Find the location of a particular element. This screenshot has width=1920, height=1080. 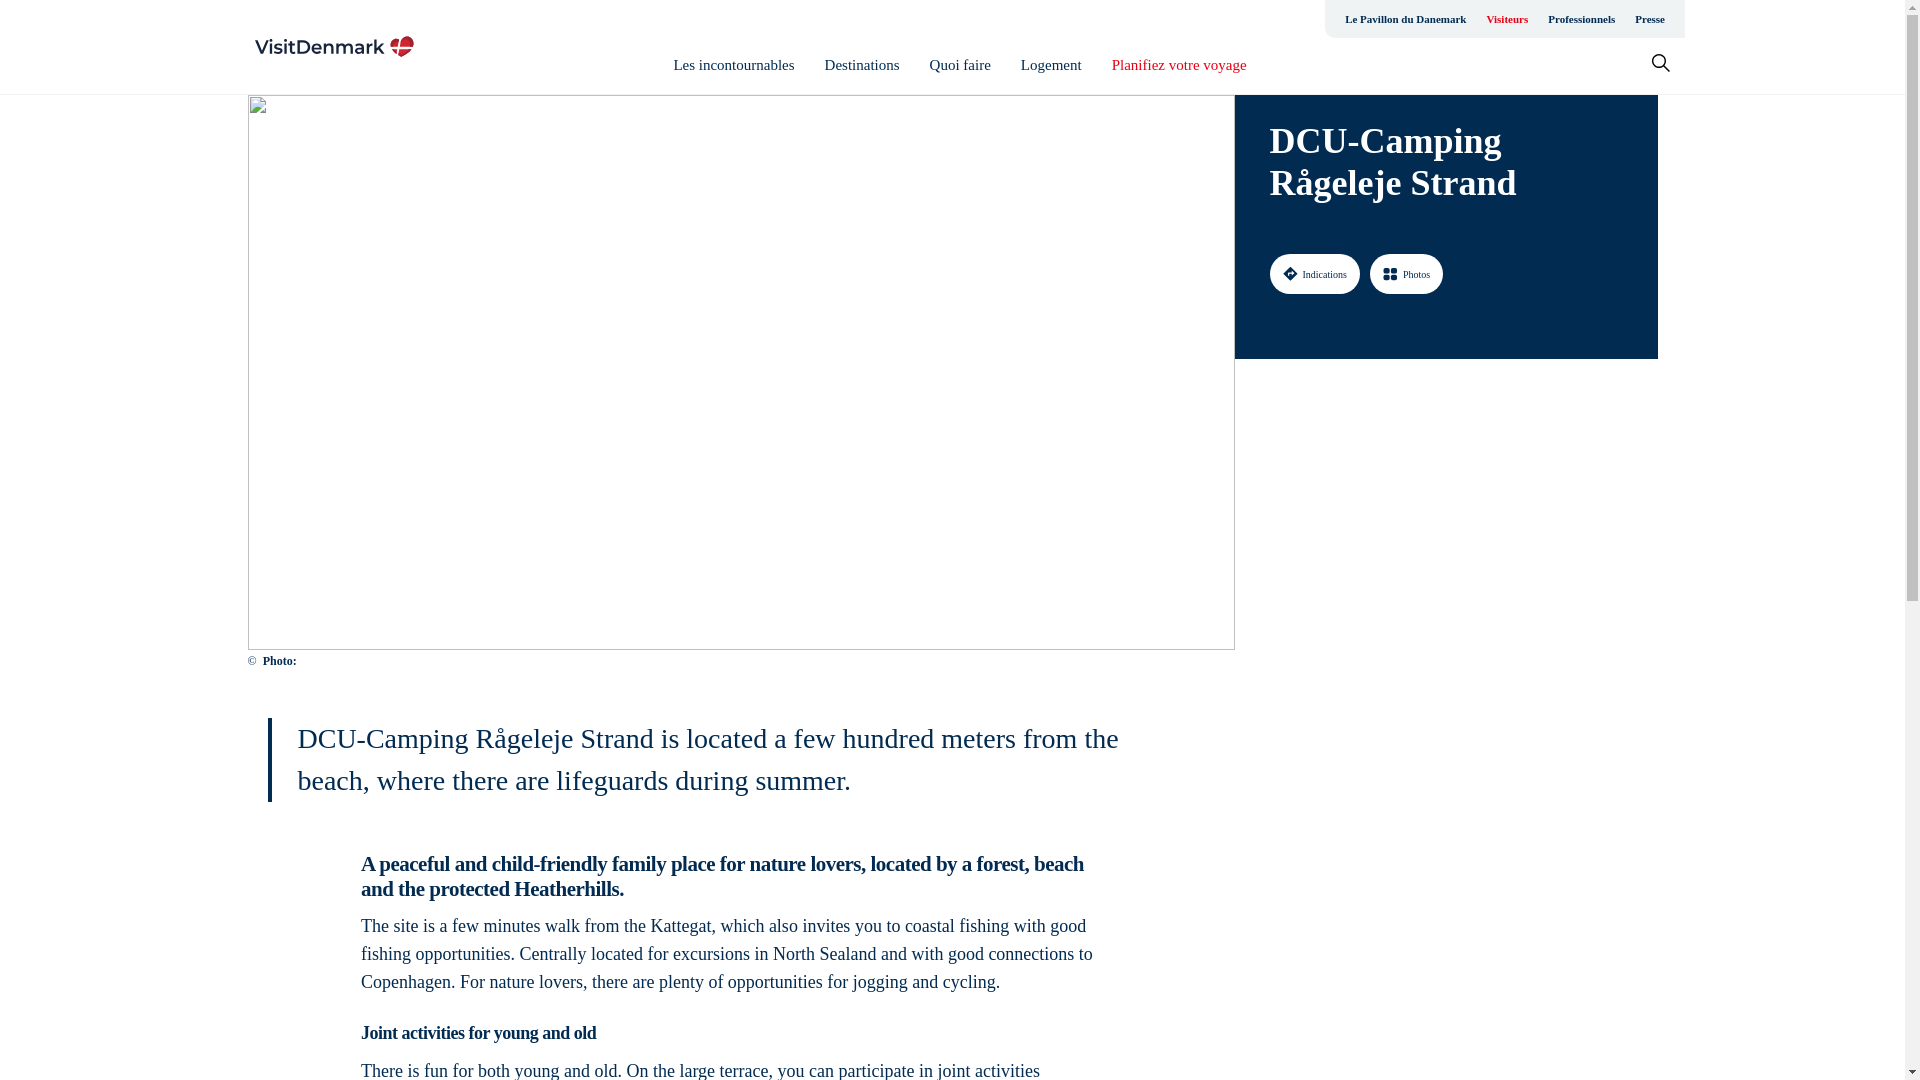

Destinations is located at coordinates (862, 65).